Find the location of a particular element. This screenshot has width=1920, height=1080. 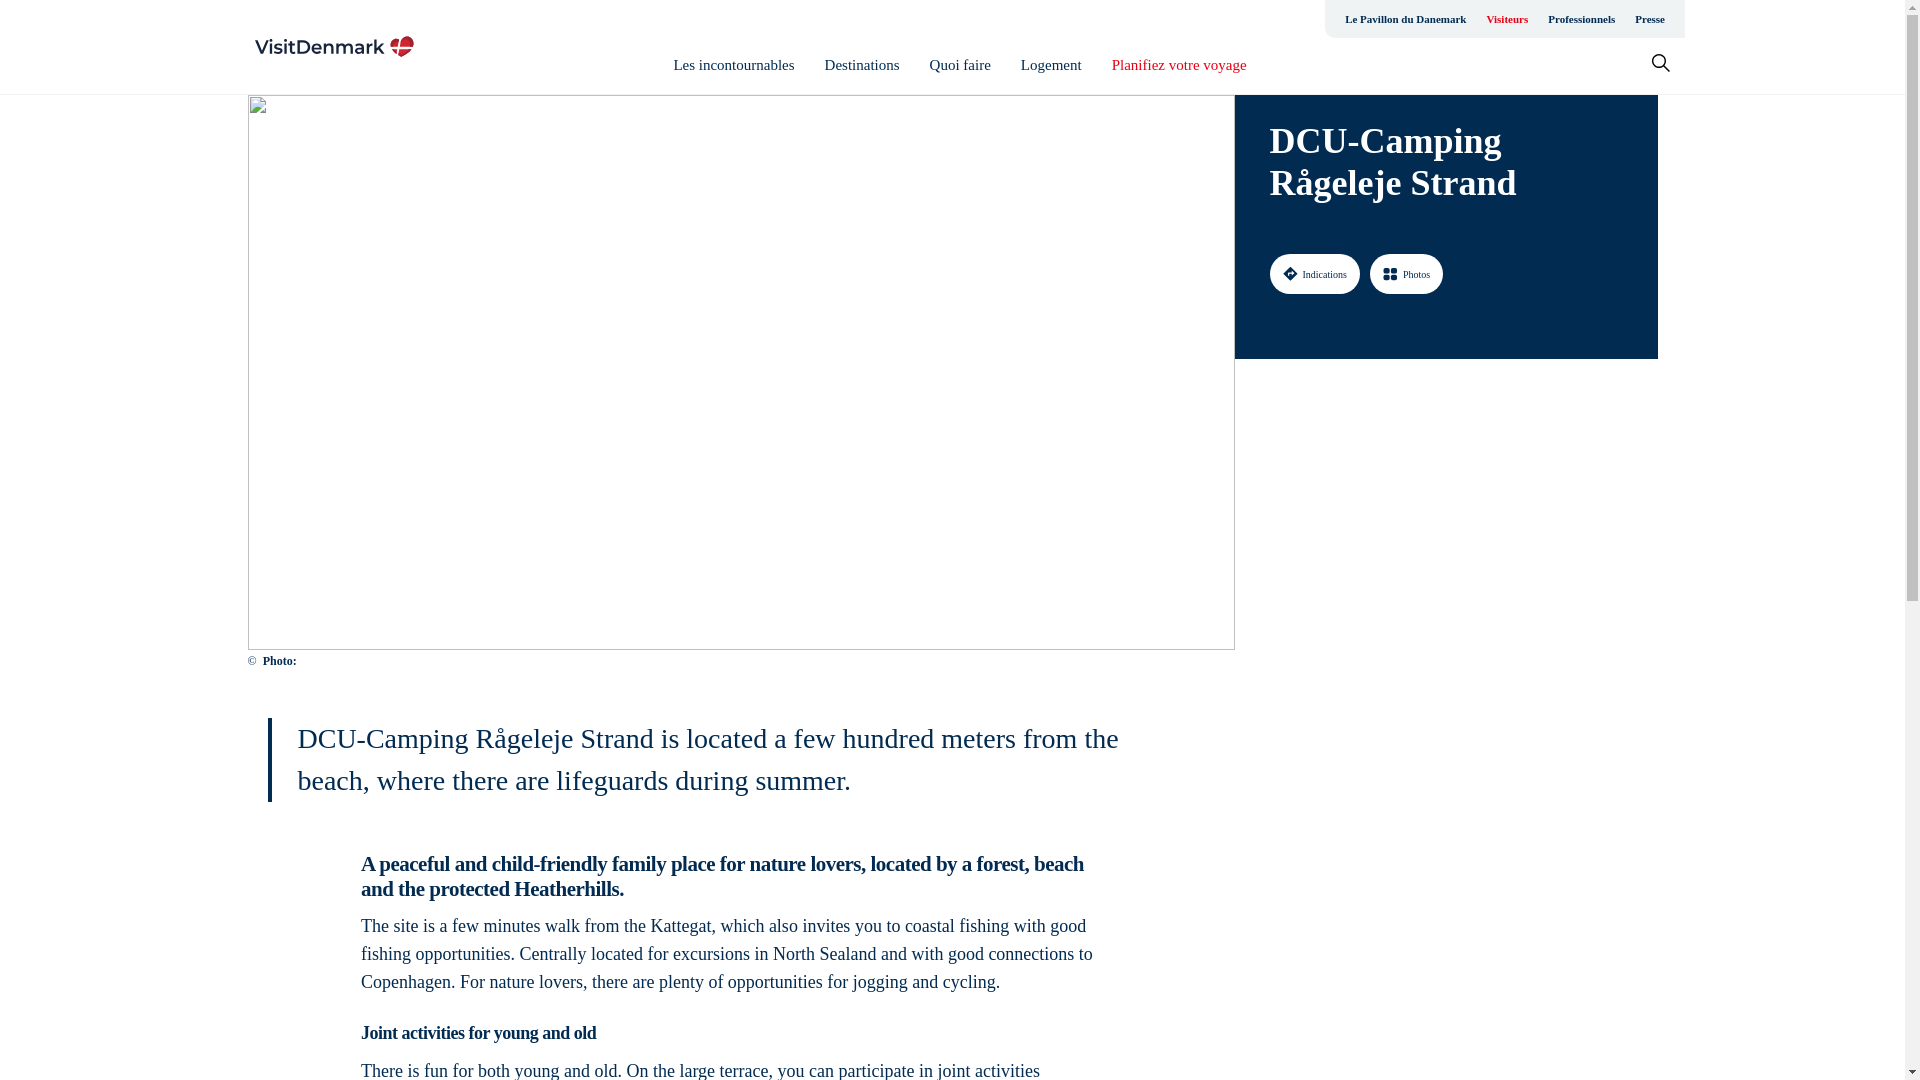

Destinations is located at coordinates (862, 65).